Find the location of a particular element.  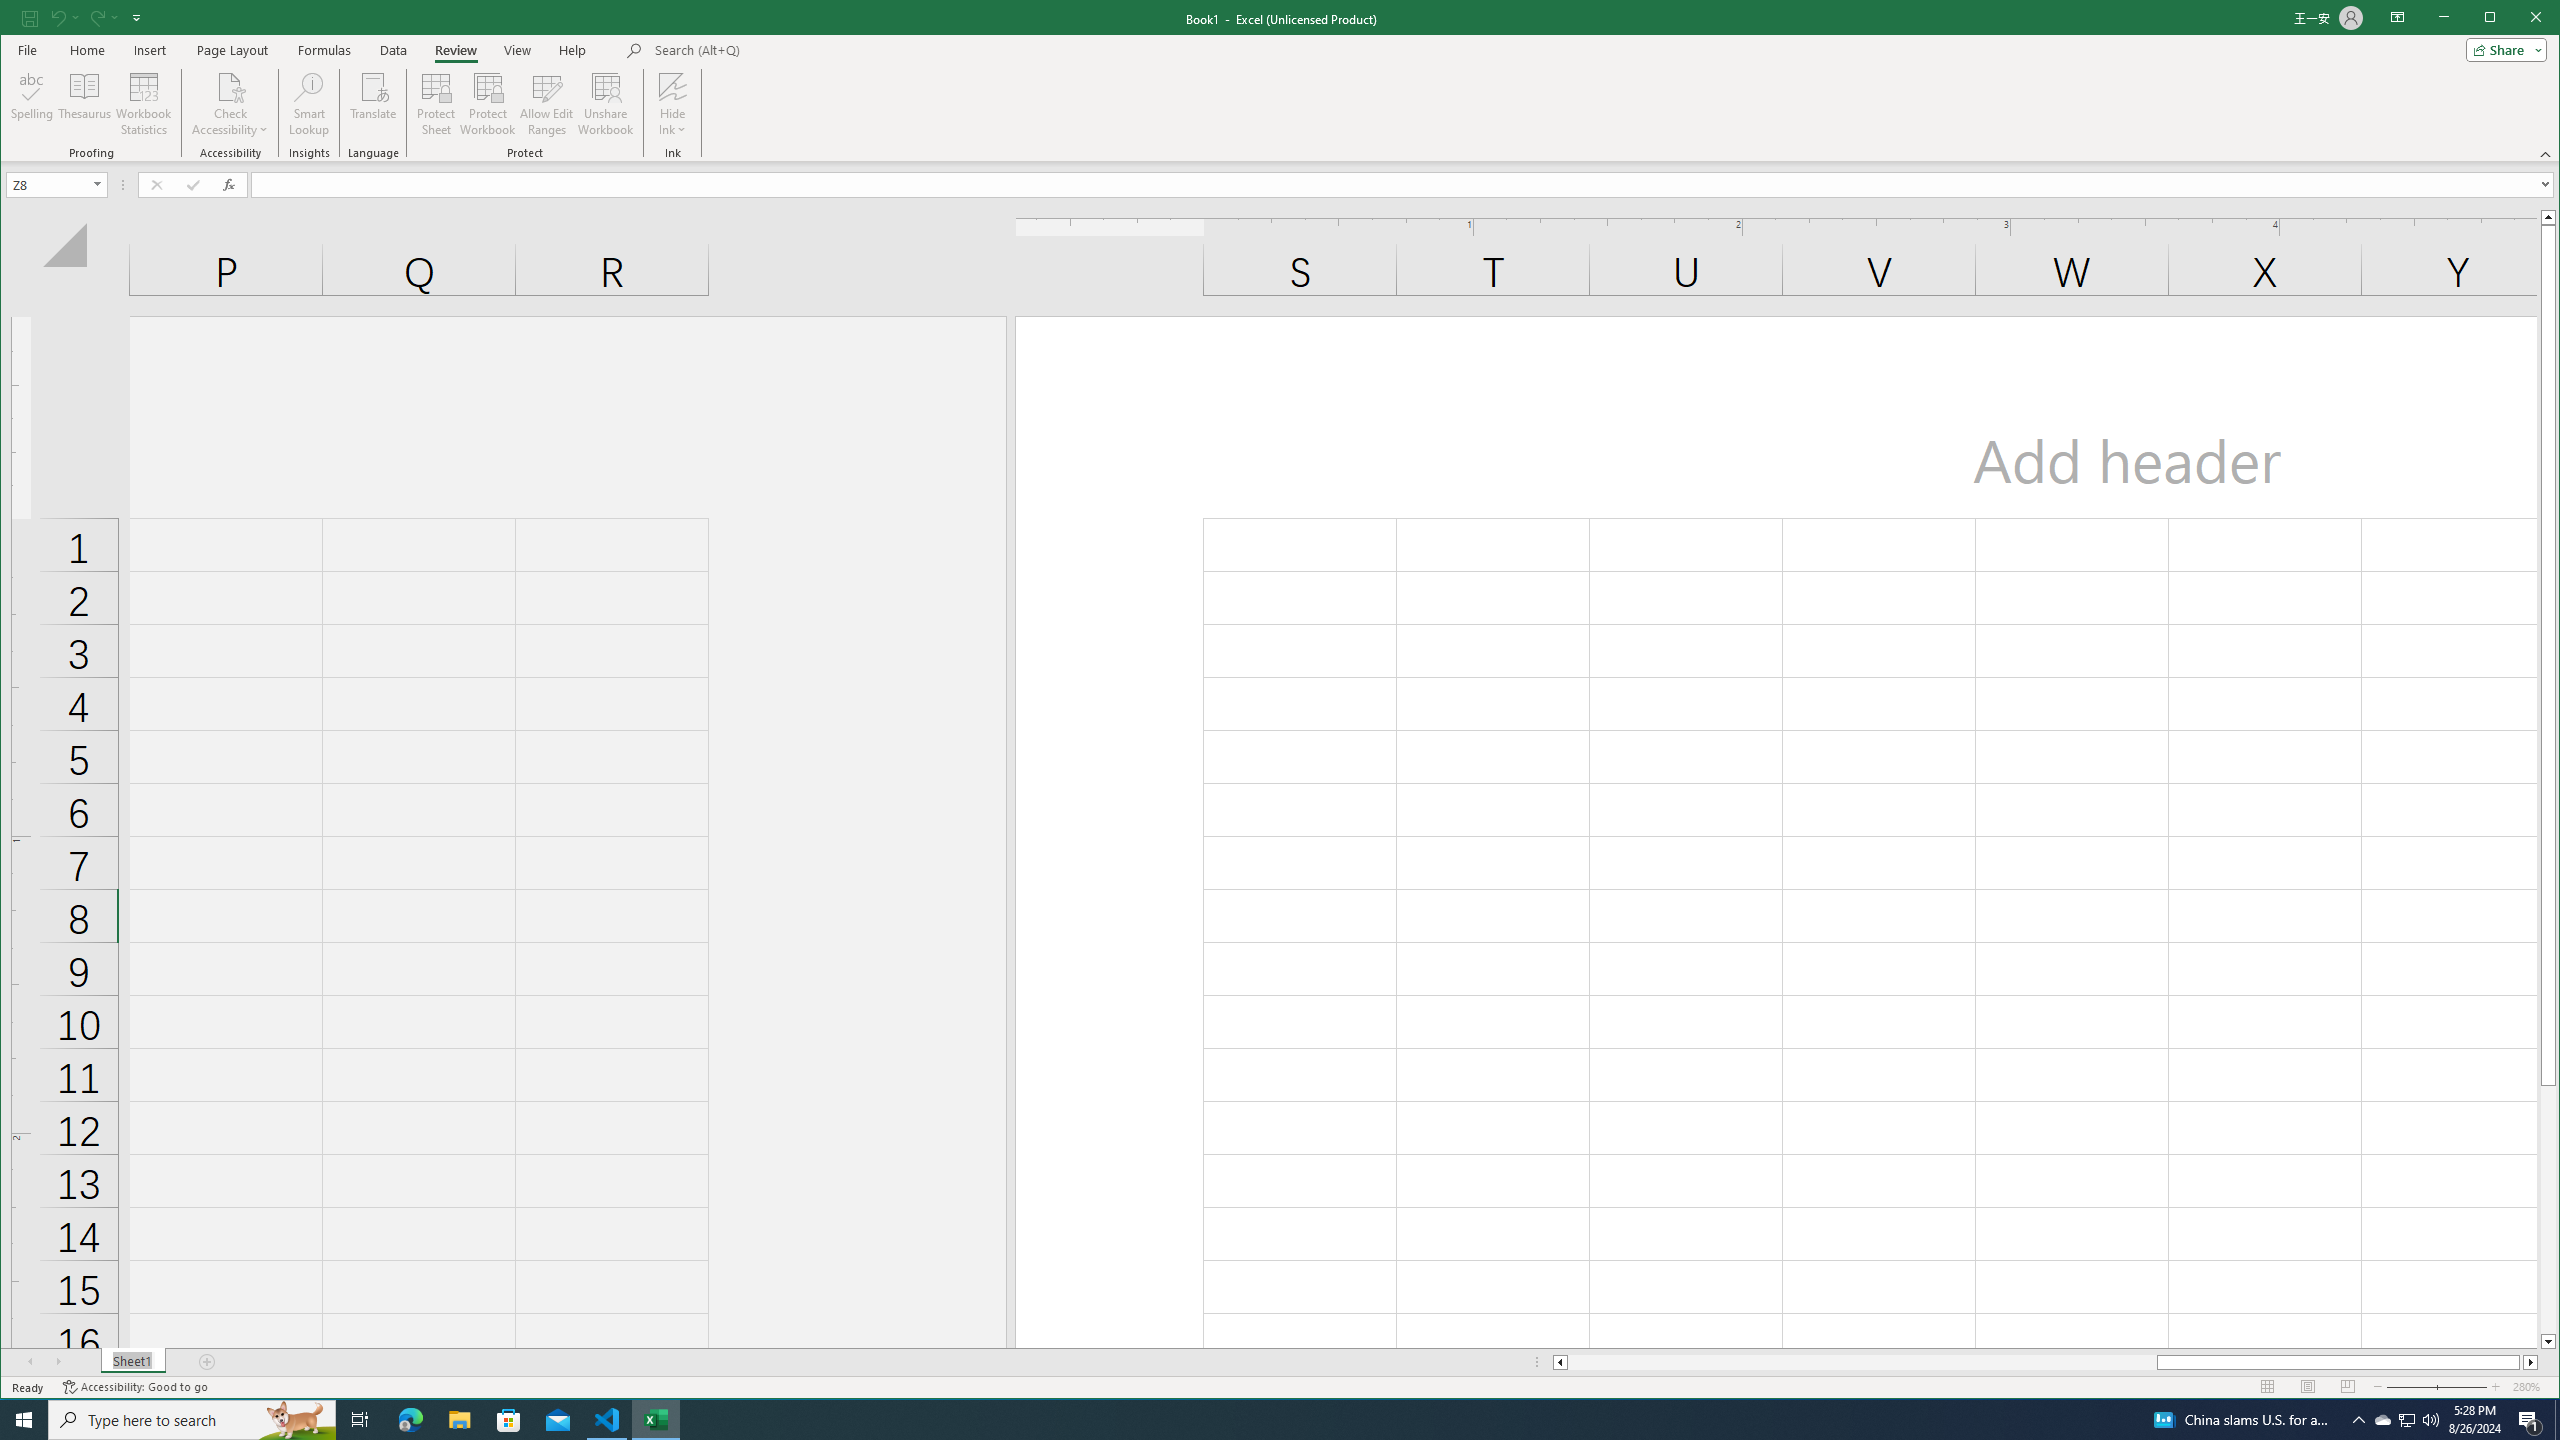

Sheet1 is located at coordinates (132, 1362).